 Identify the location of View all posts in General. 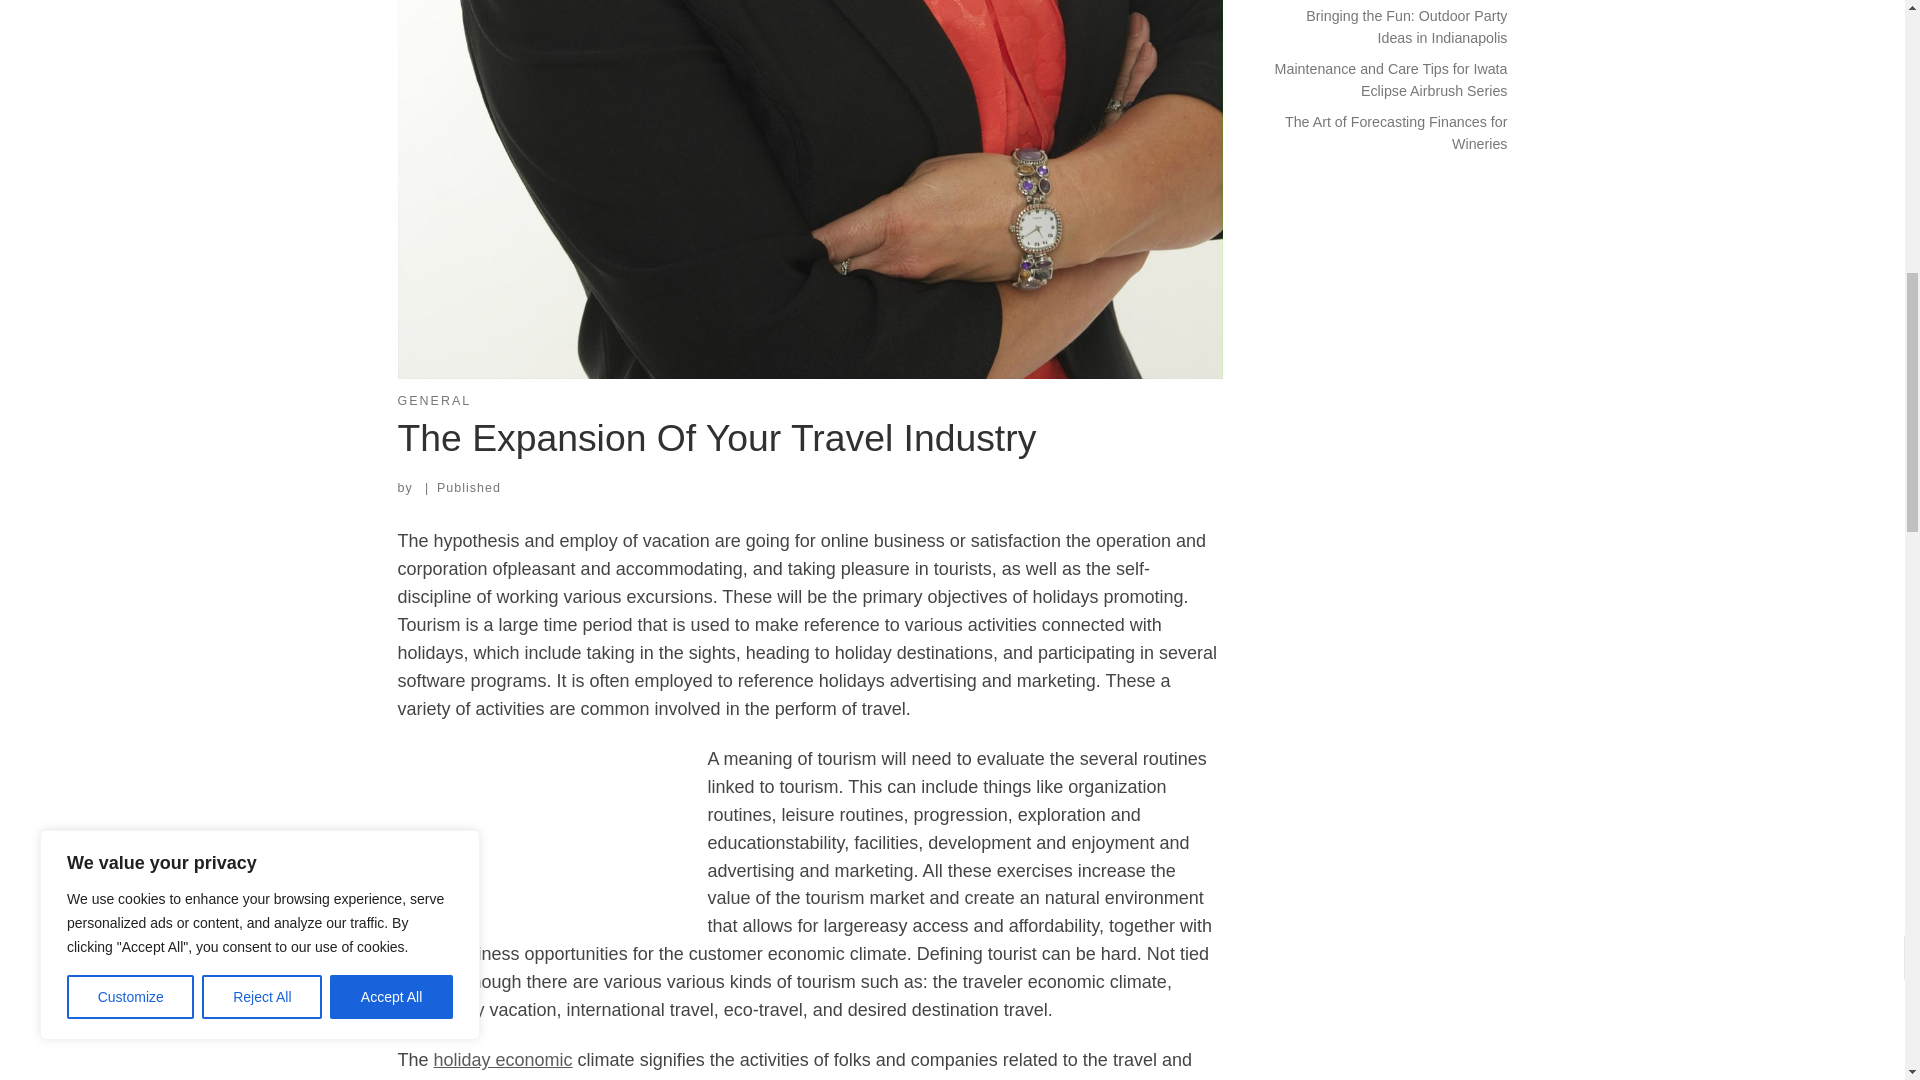
(434, 402).